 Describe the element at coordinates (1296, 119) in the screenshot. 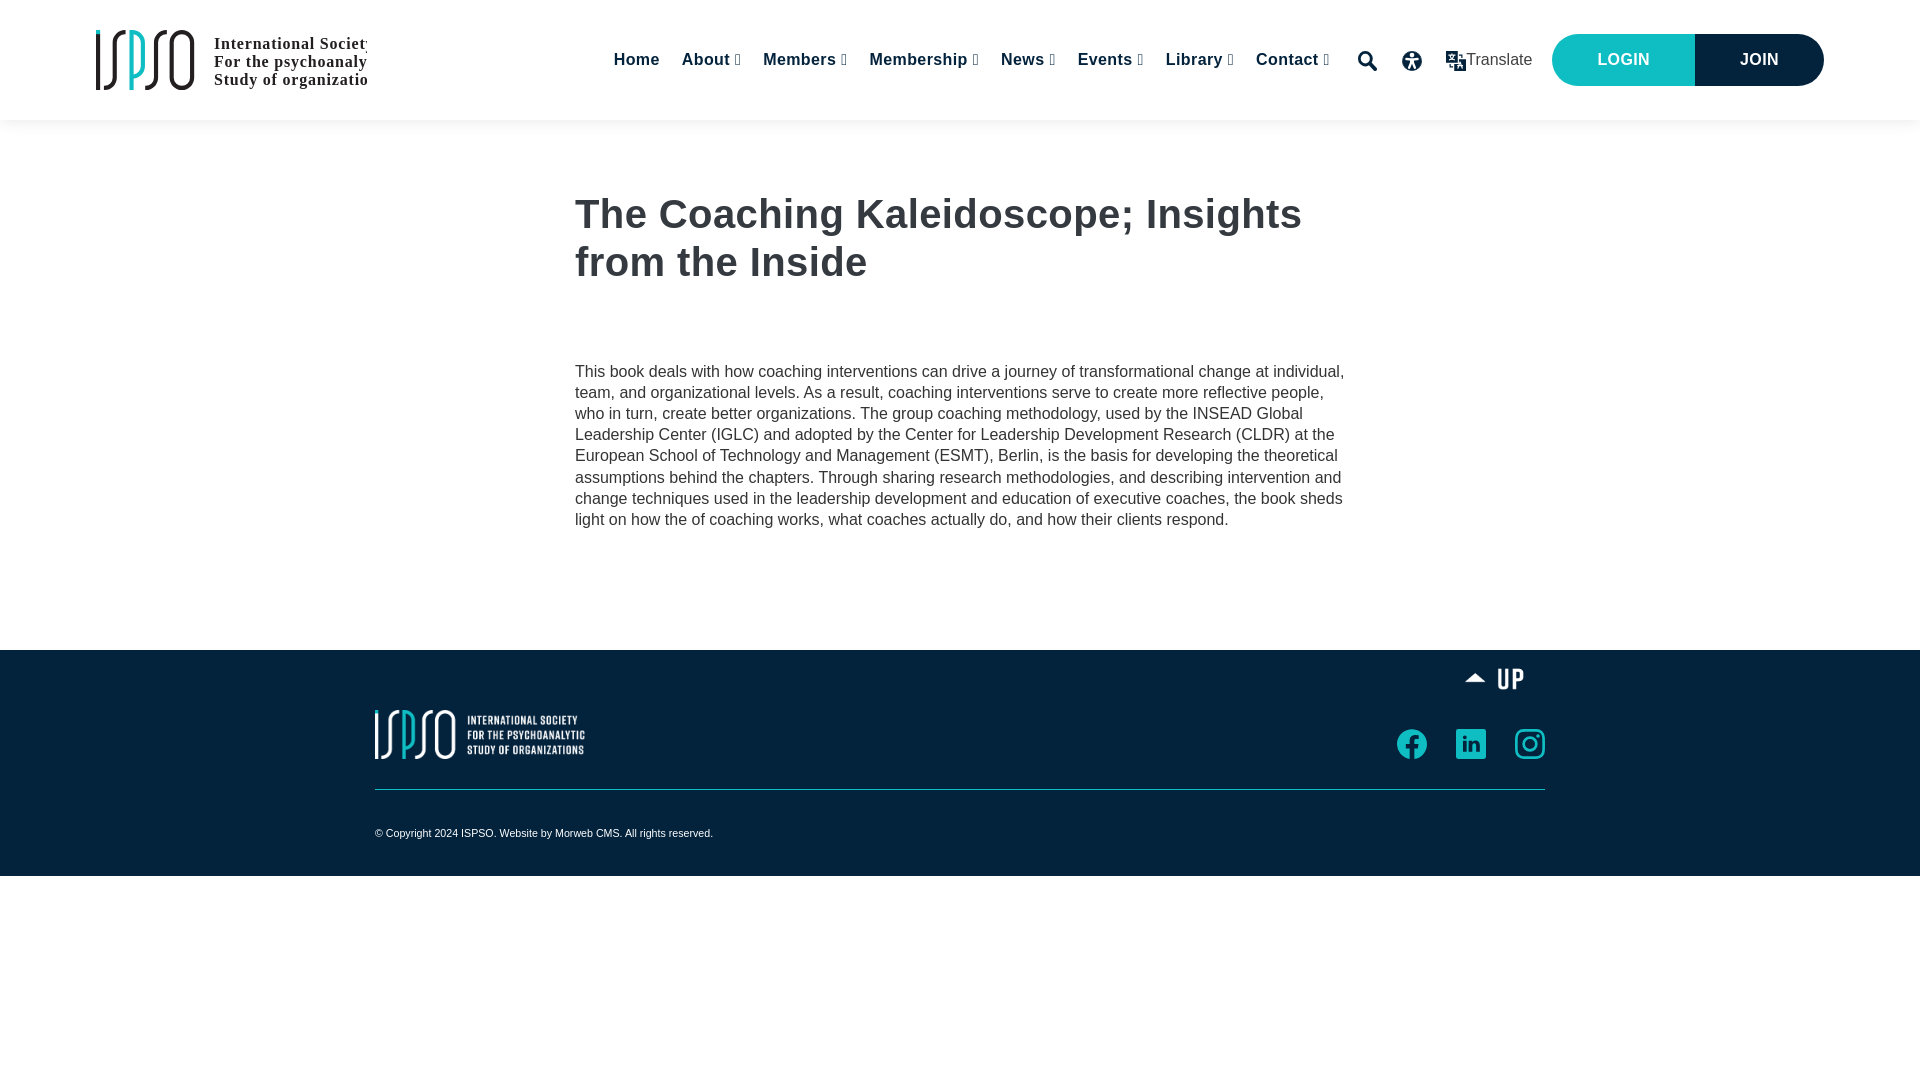

I see `Podcast Series` at that location.